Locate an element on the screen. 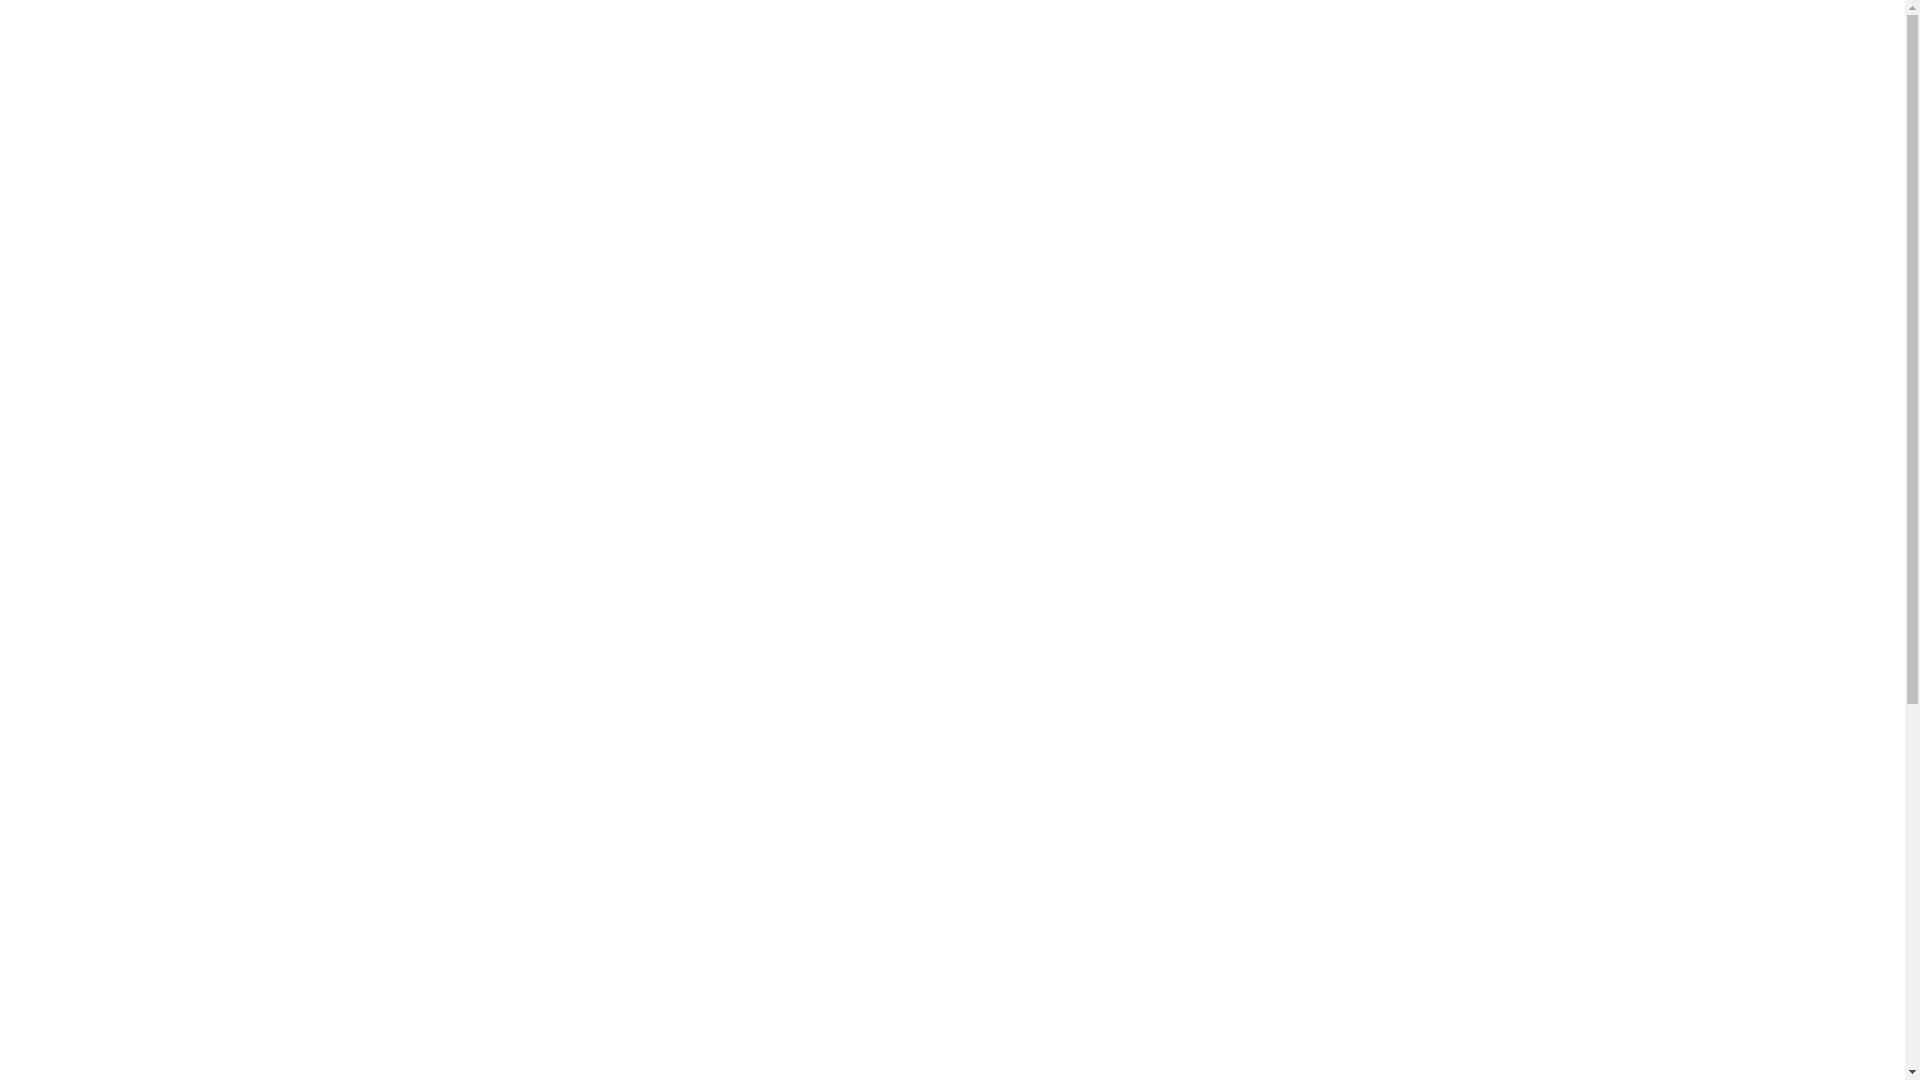 The width and height of the screenshot is (1920, 1080). Expertise is located at coordinates (1162, 80).